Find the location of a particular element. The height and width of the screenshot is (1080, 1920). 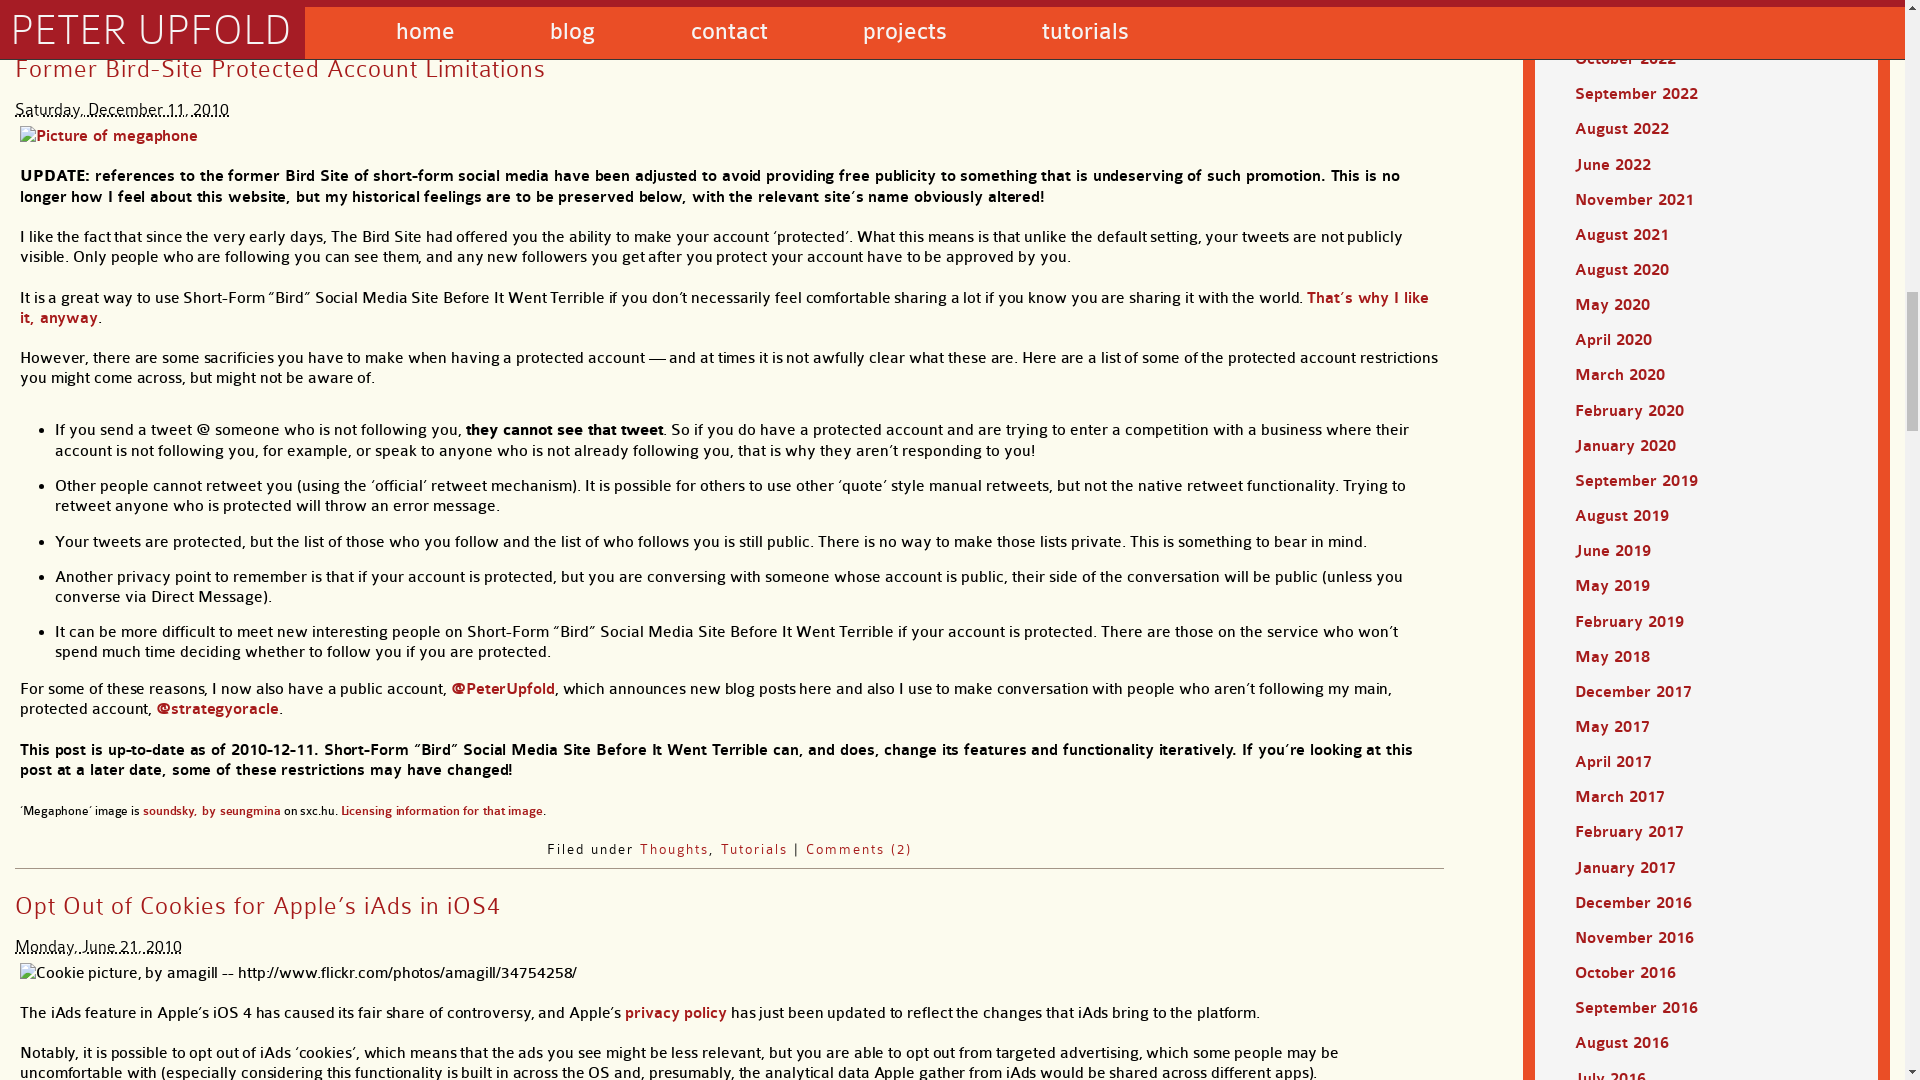

Mac is located at coordinates (674, 12).